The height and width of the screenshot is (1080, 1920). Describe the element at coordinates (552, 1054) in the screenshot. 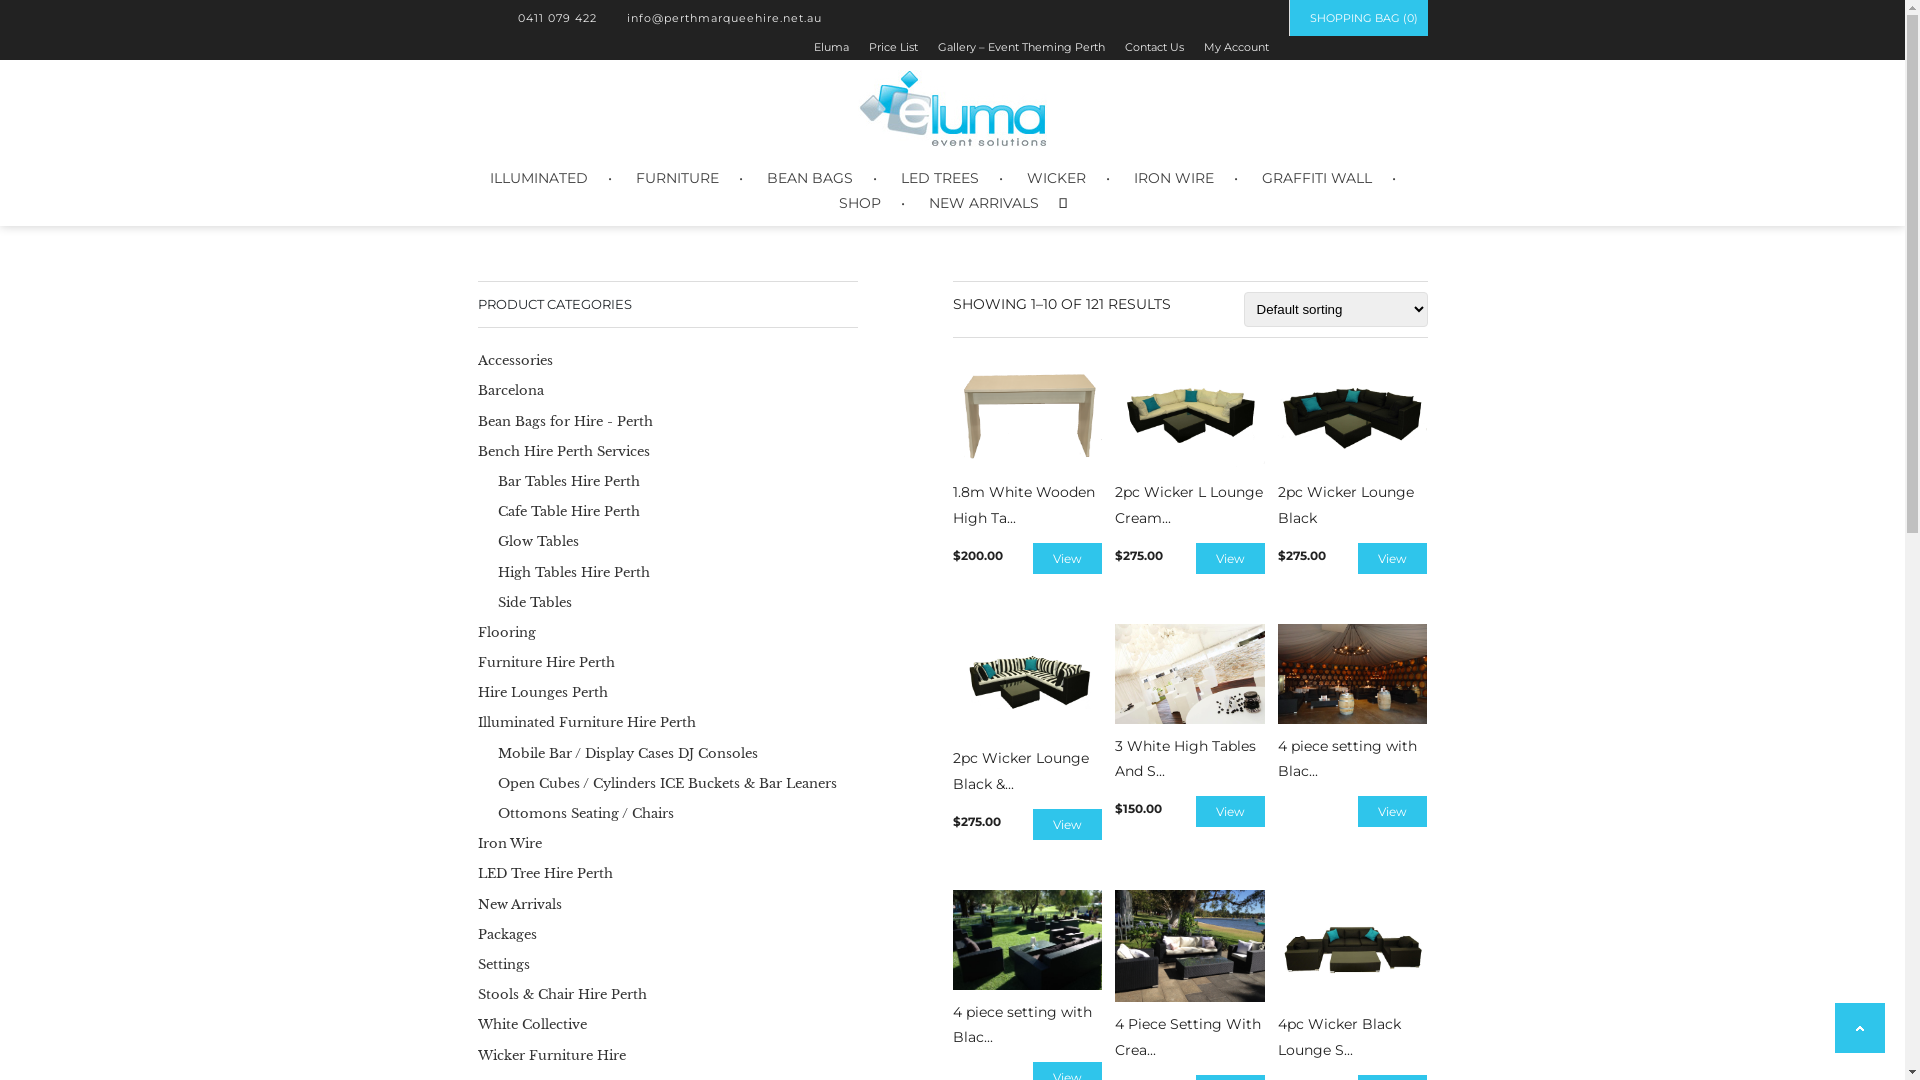

I see `Wicker Furniture Hire` at that location.